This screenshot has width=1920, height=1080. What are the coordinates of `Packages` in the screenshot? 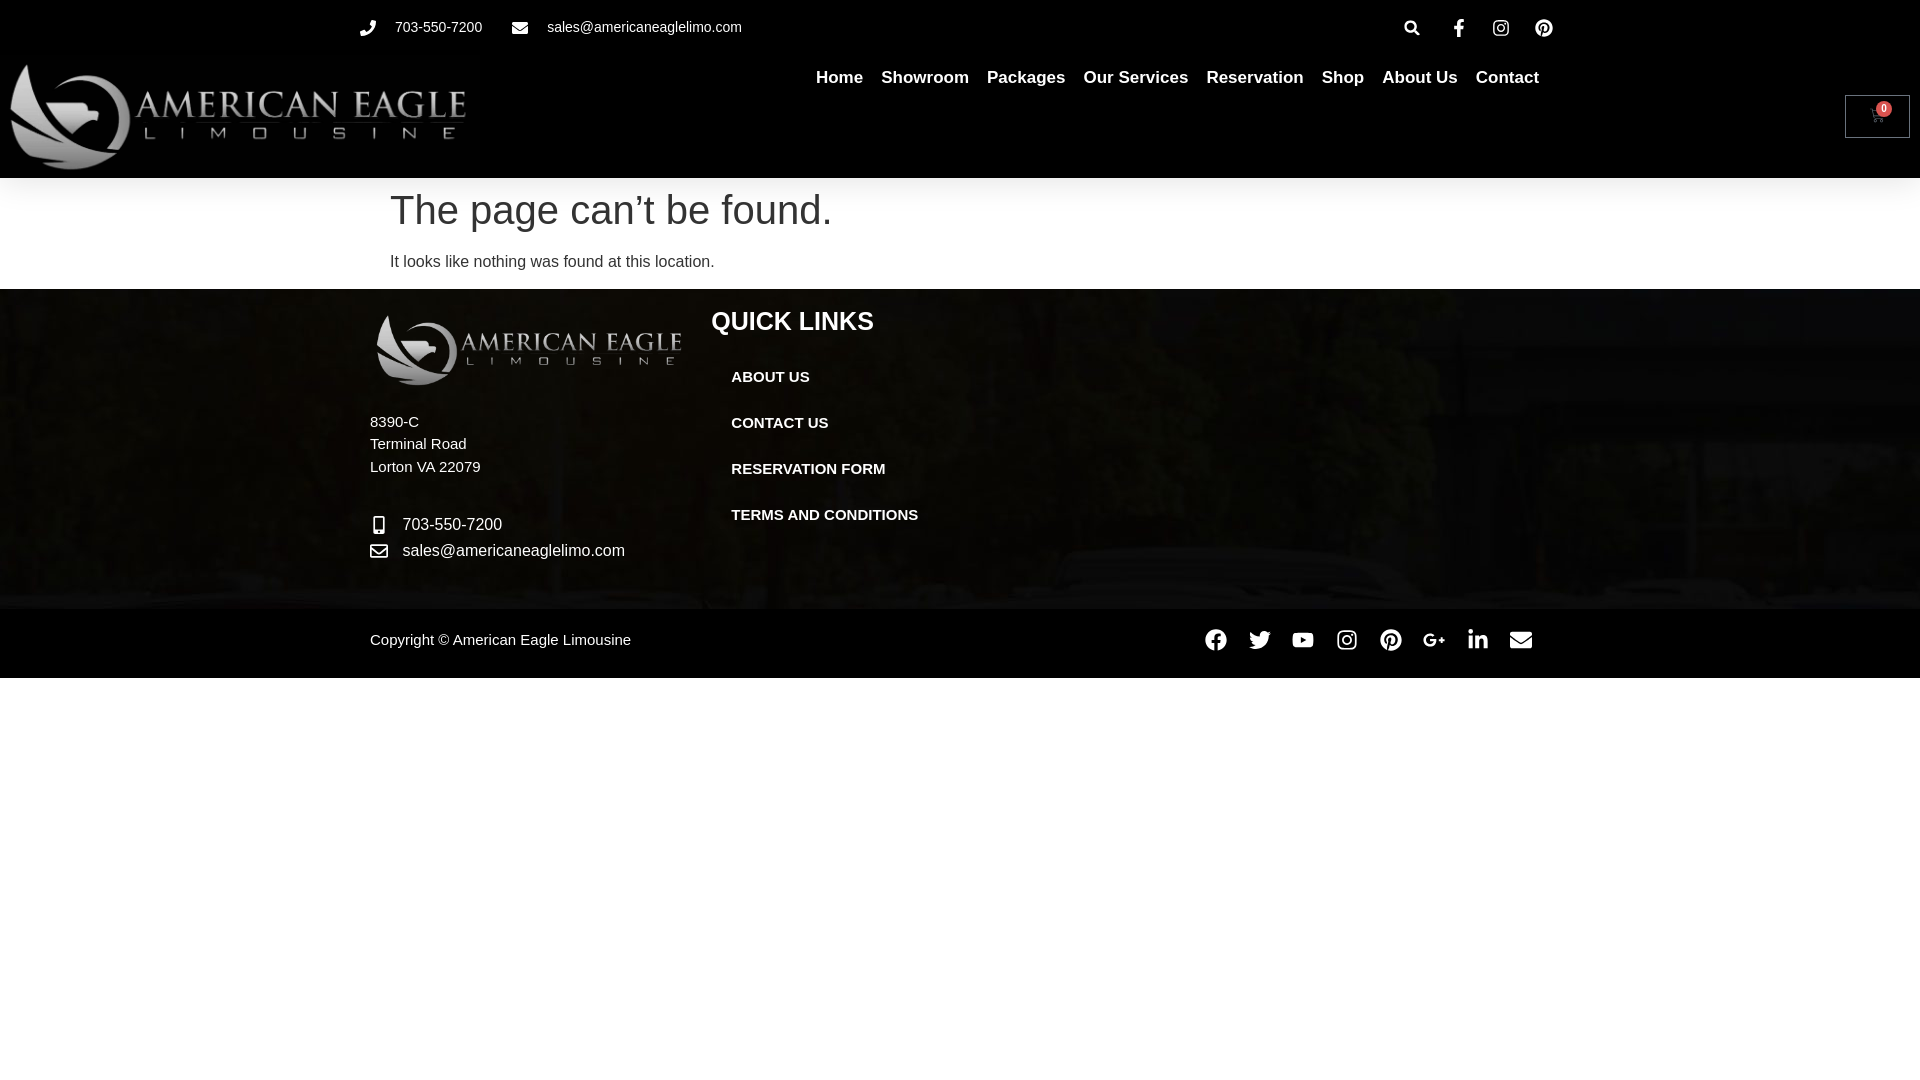 It's located at (1026, 78).